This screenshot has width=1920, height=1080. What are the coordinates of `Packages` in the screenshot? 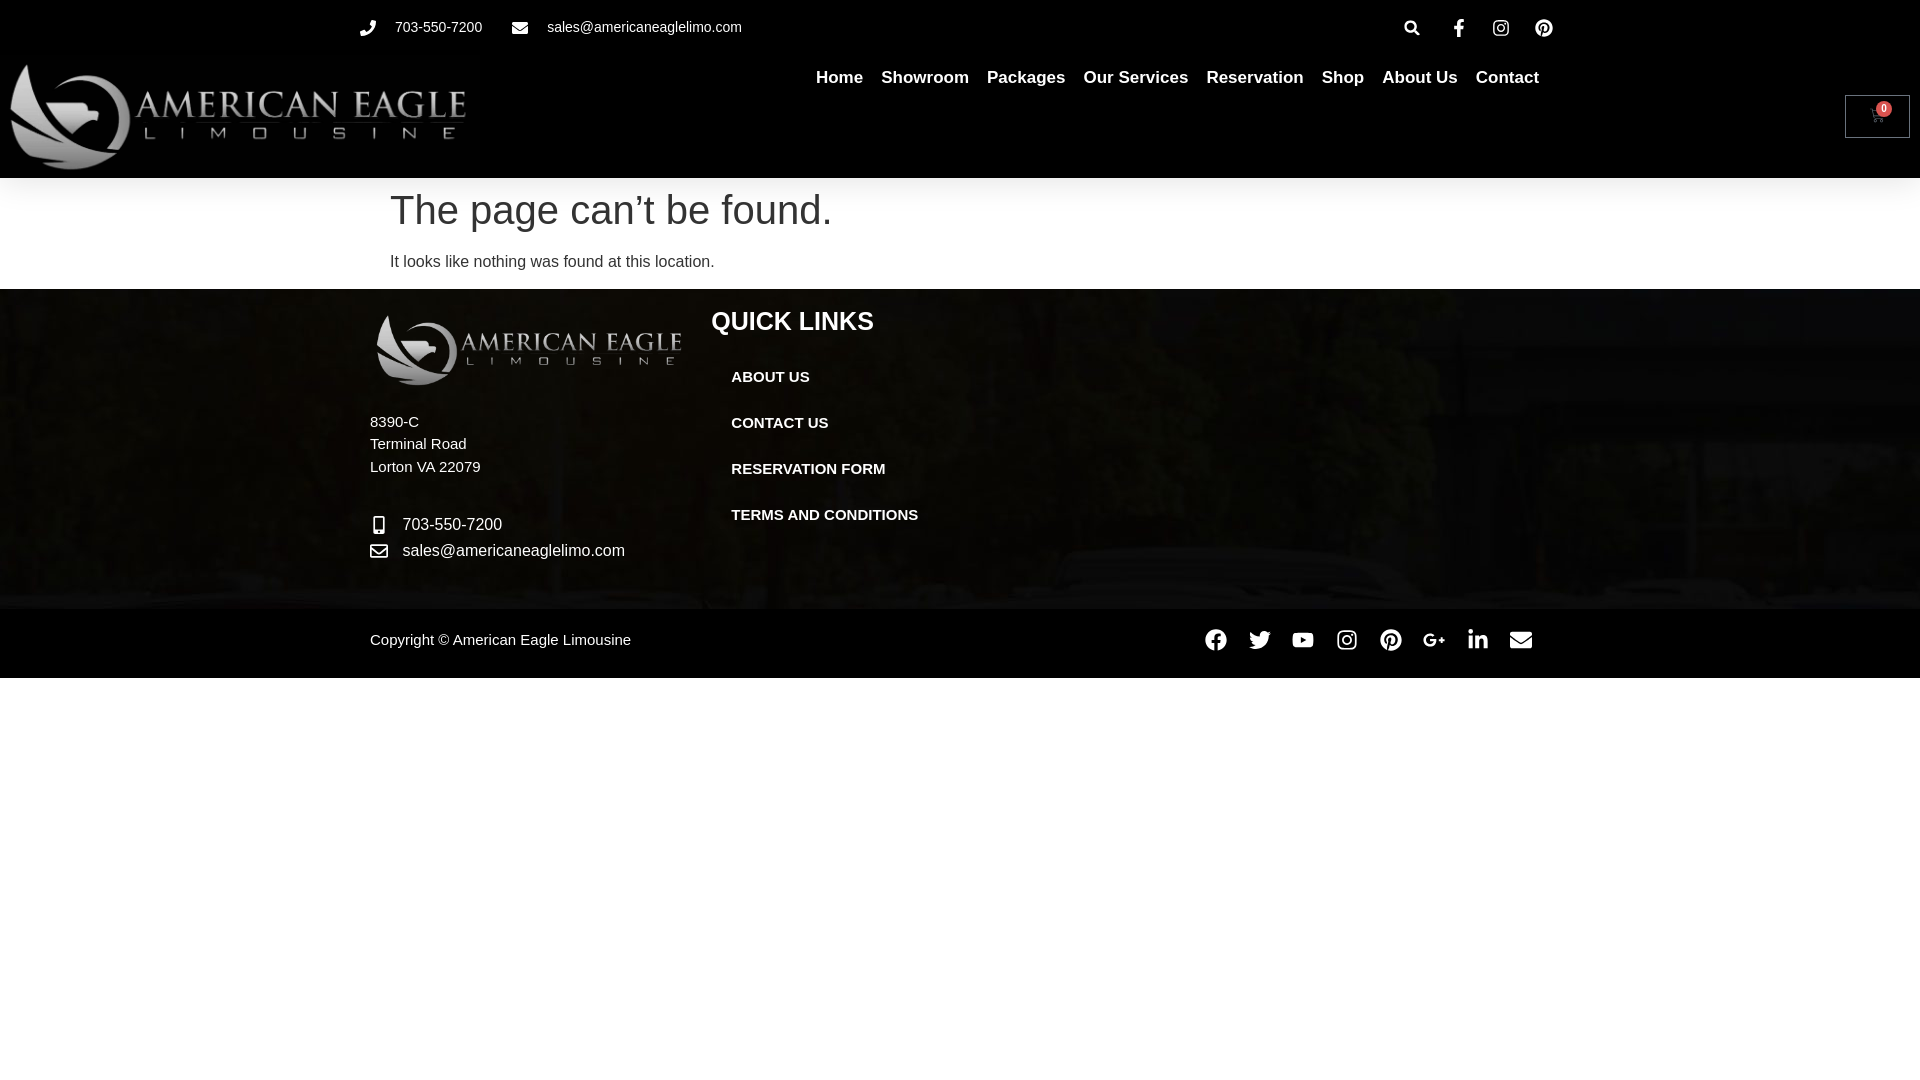 It's located at (1026, 78).